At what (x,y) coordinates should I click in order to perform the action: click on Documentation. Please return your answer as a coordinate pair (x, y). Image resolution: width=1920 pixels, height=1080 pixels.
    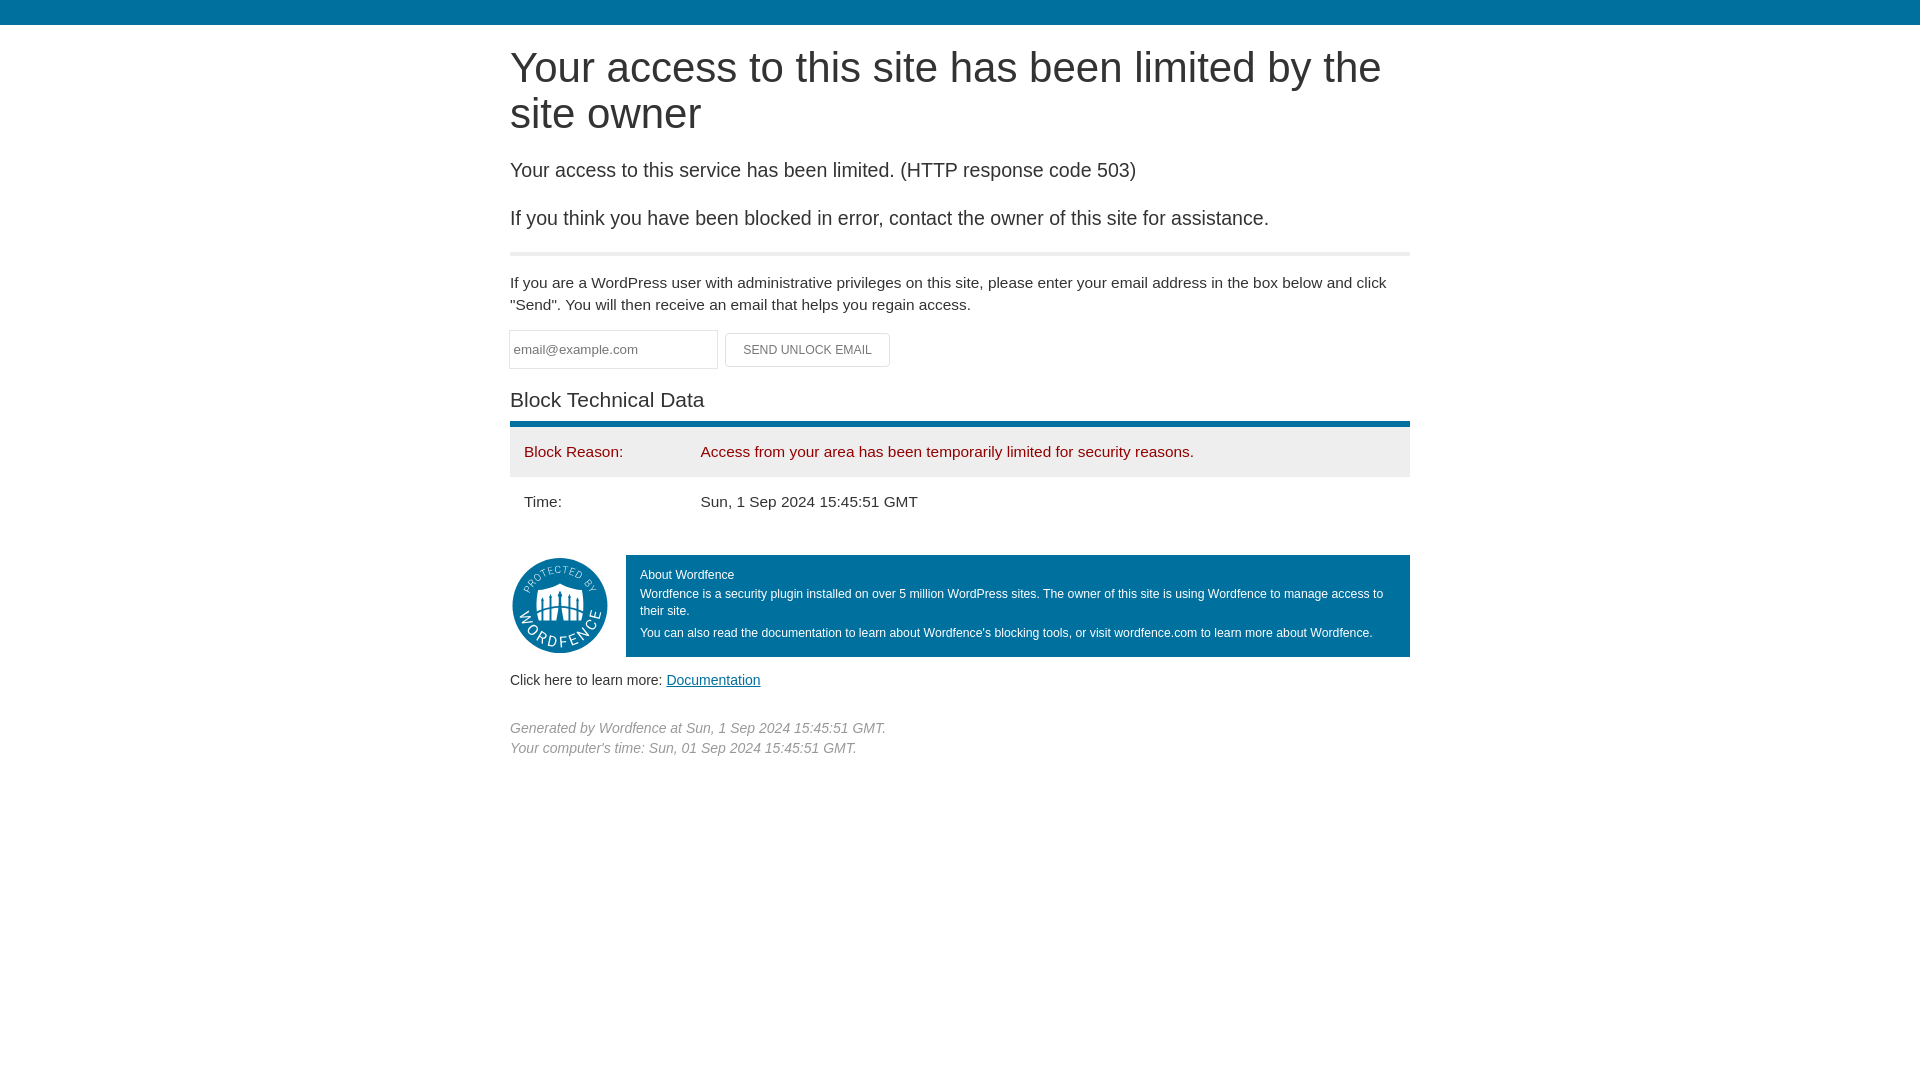
    Looking at the image, I should click on (713, 679).